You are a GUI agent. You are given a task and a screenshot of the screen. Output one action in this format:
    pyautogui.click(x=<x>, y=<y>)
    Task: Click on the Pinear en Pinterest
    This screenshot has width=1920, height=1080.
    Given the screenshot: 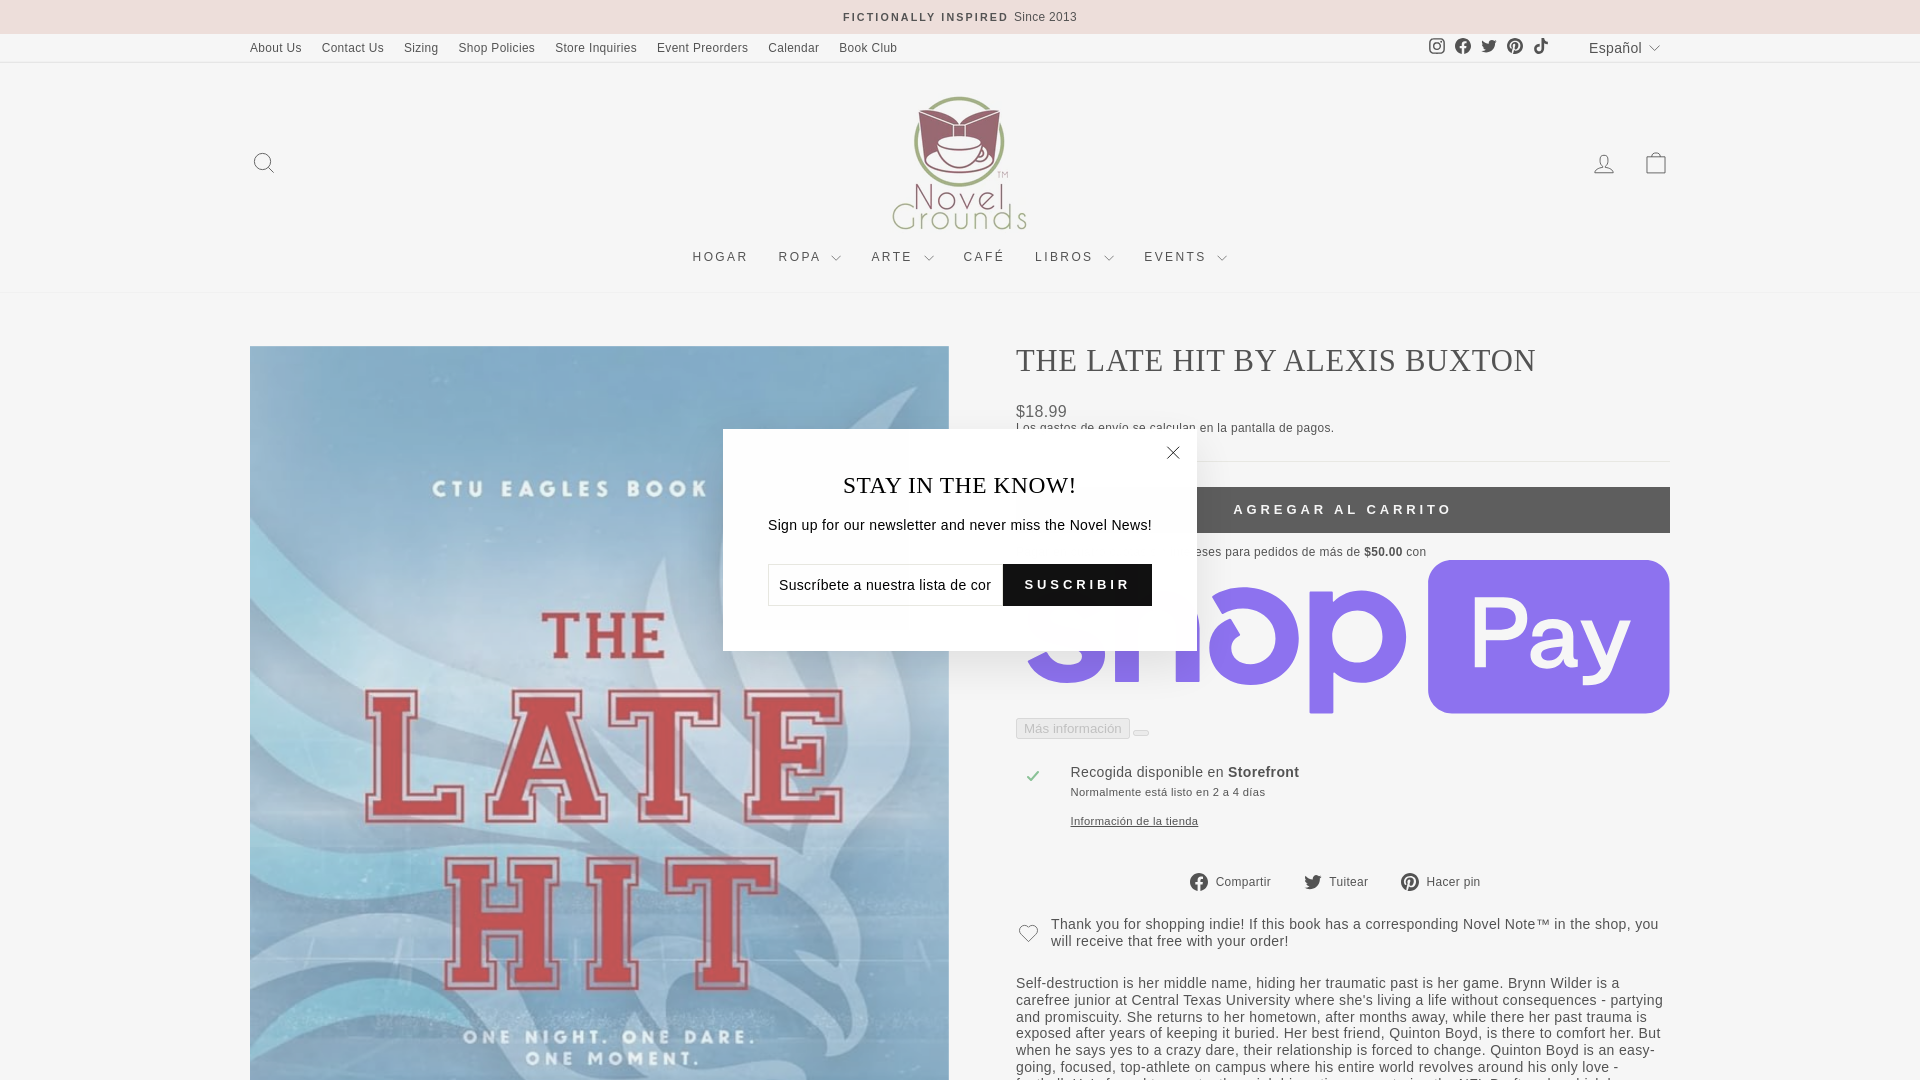 What is the action you would take?
    pyautogui.click(x=1448, y=882)
    